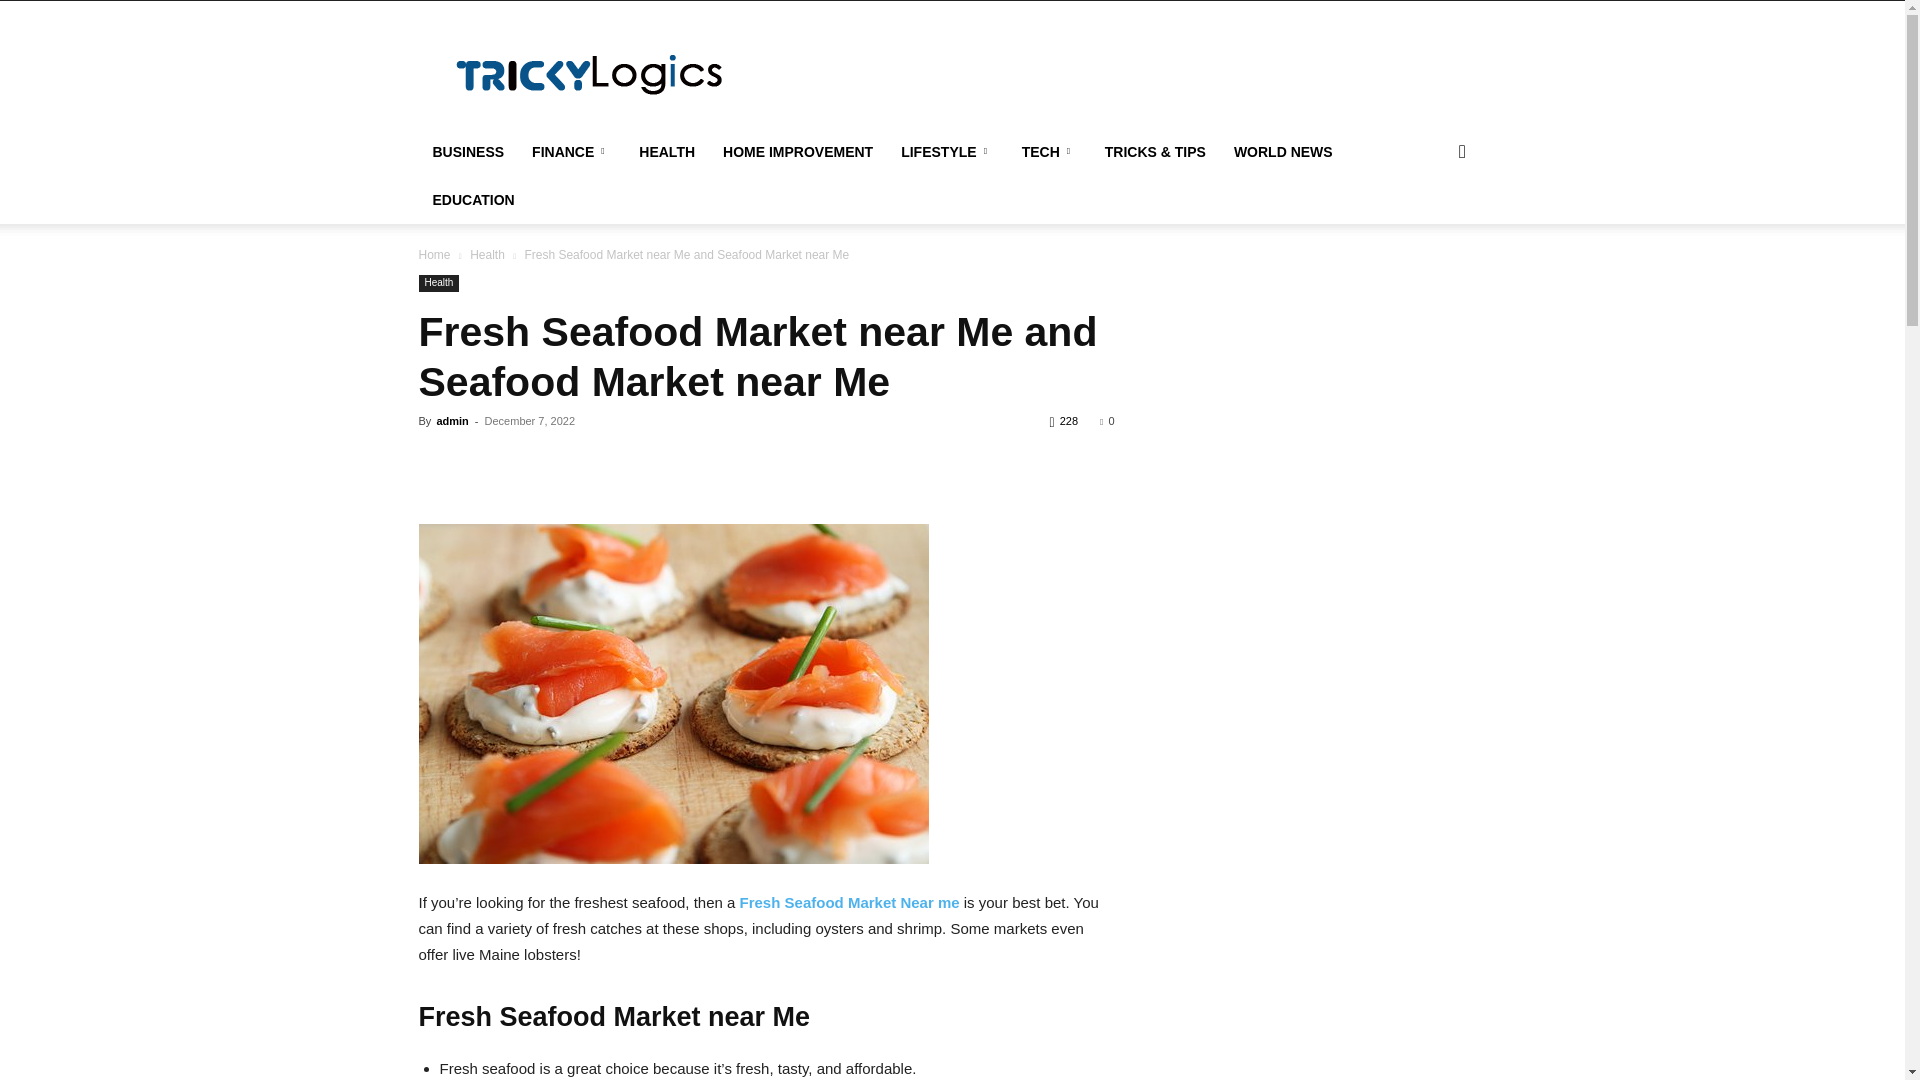  Describe the element at coordinates (438, 283) in the screenshot. I see `Health` at that location.